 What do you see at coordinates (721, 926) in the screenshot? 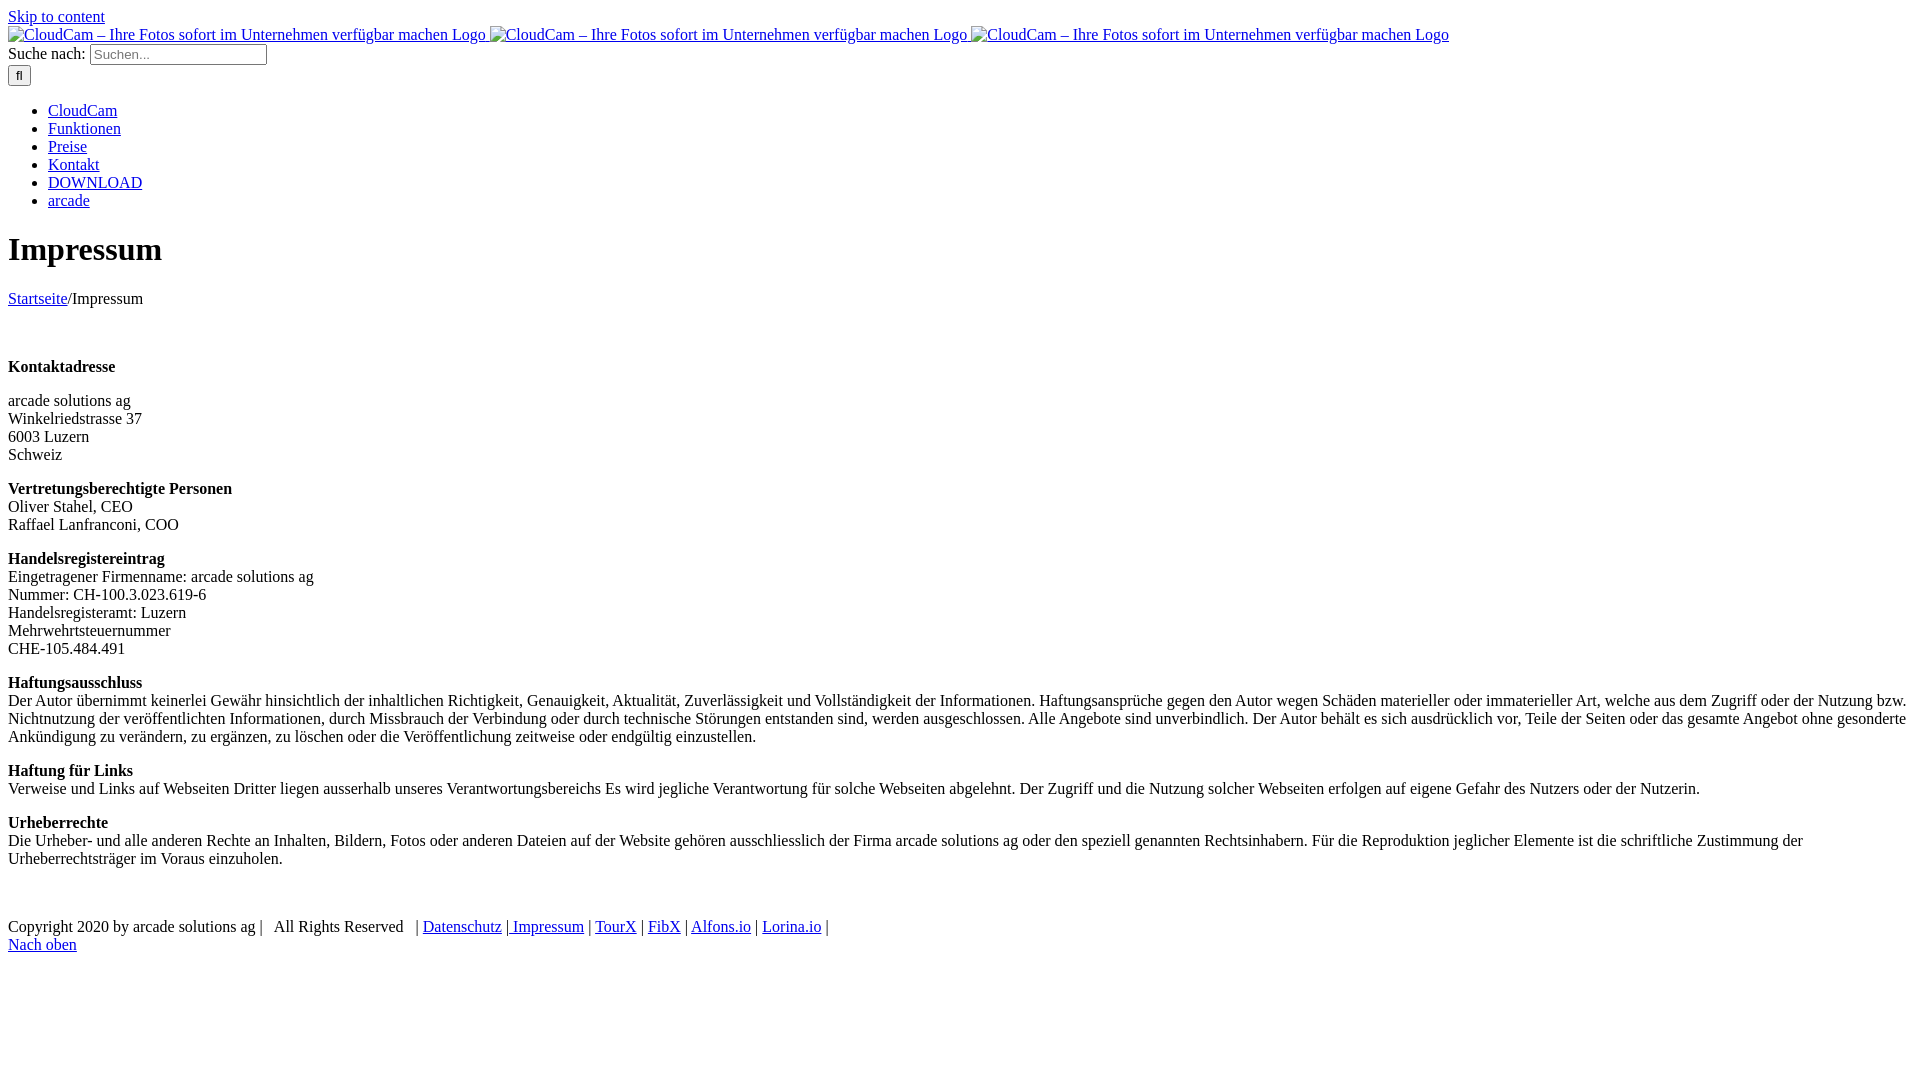
I see `Alfons.io` at bounding box center [721, 926].